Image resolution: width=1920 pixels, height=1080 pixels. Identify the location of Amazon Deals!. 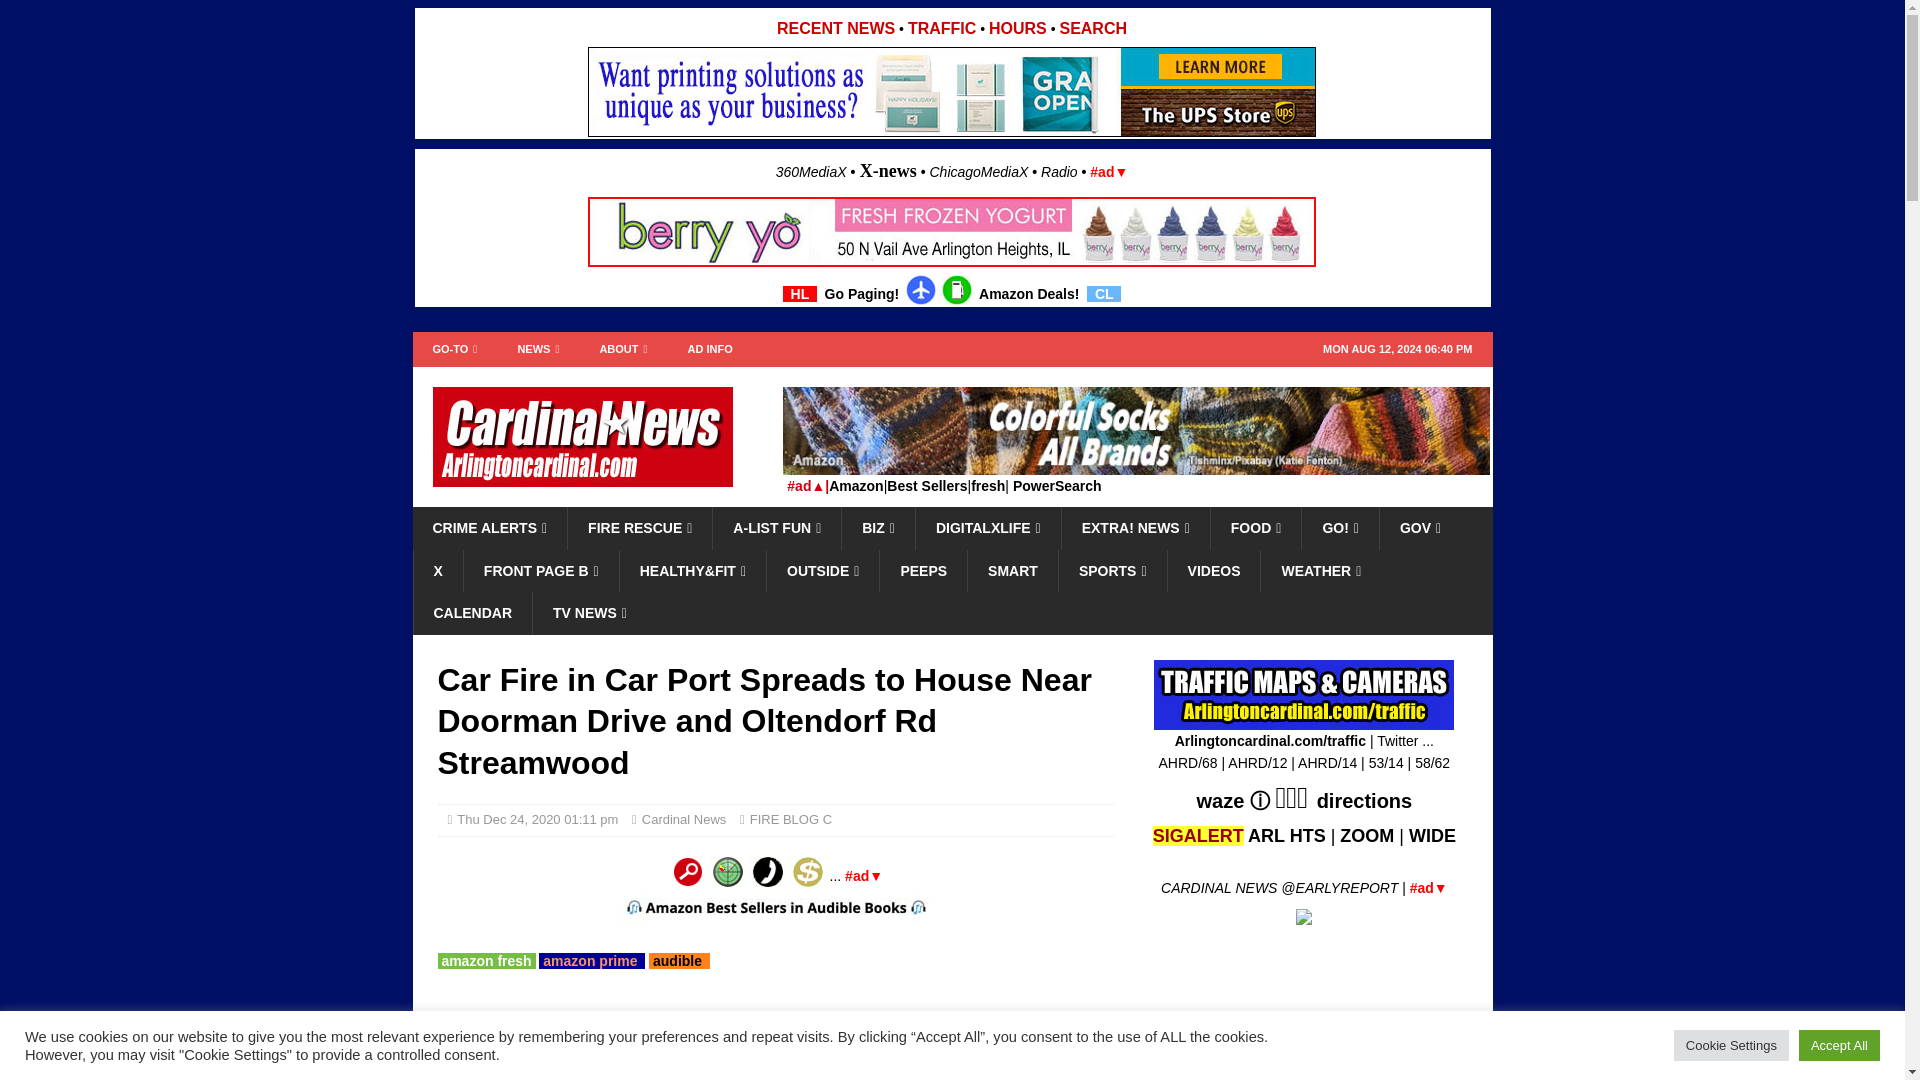
(1029, 294).